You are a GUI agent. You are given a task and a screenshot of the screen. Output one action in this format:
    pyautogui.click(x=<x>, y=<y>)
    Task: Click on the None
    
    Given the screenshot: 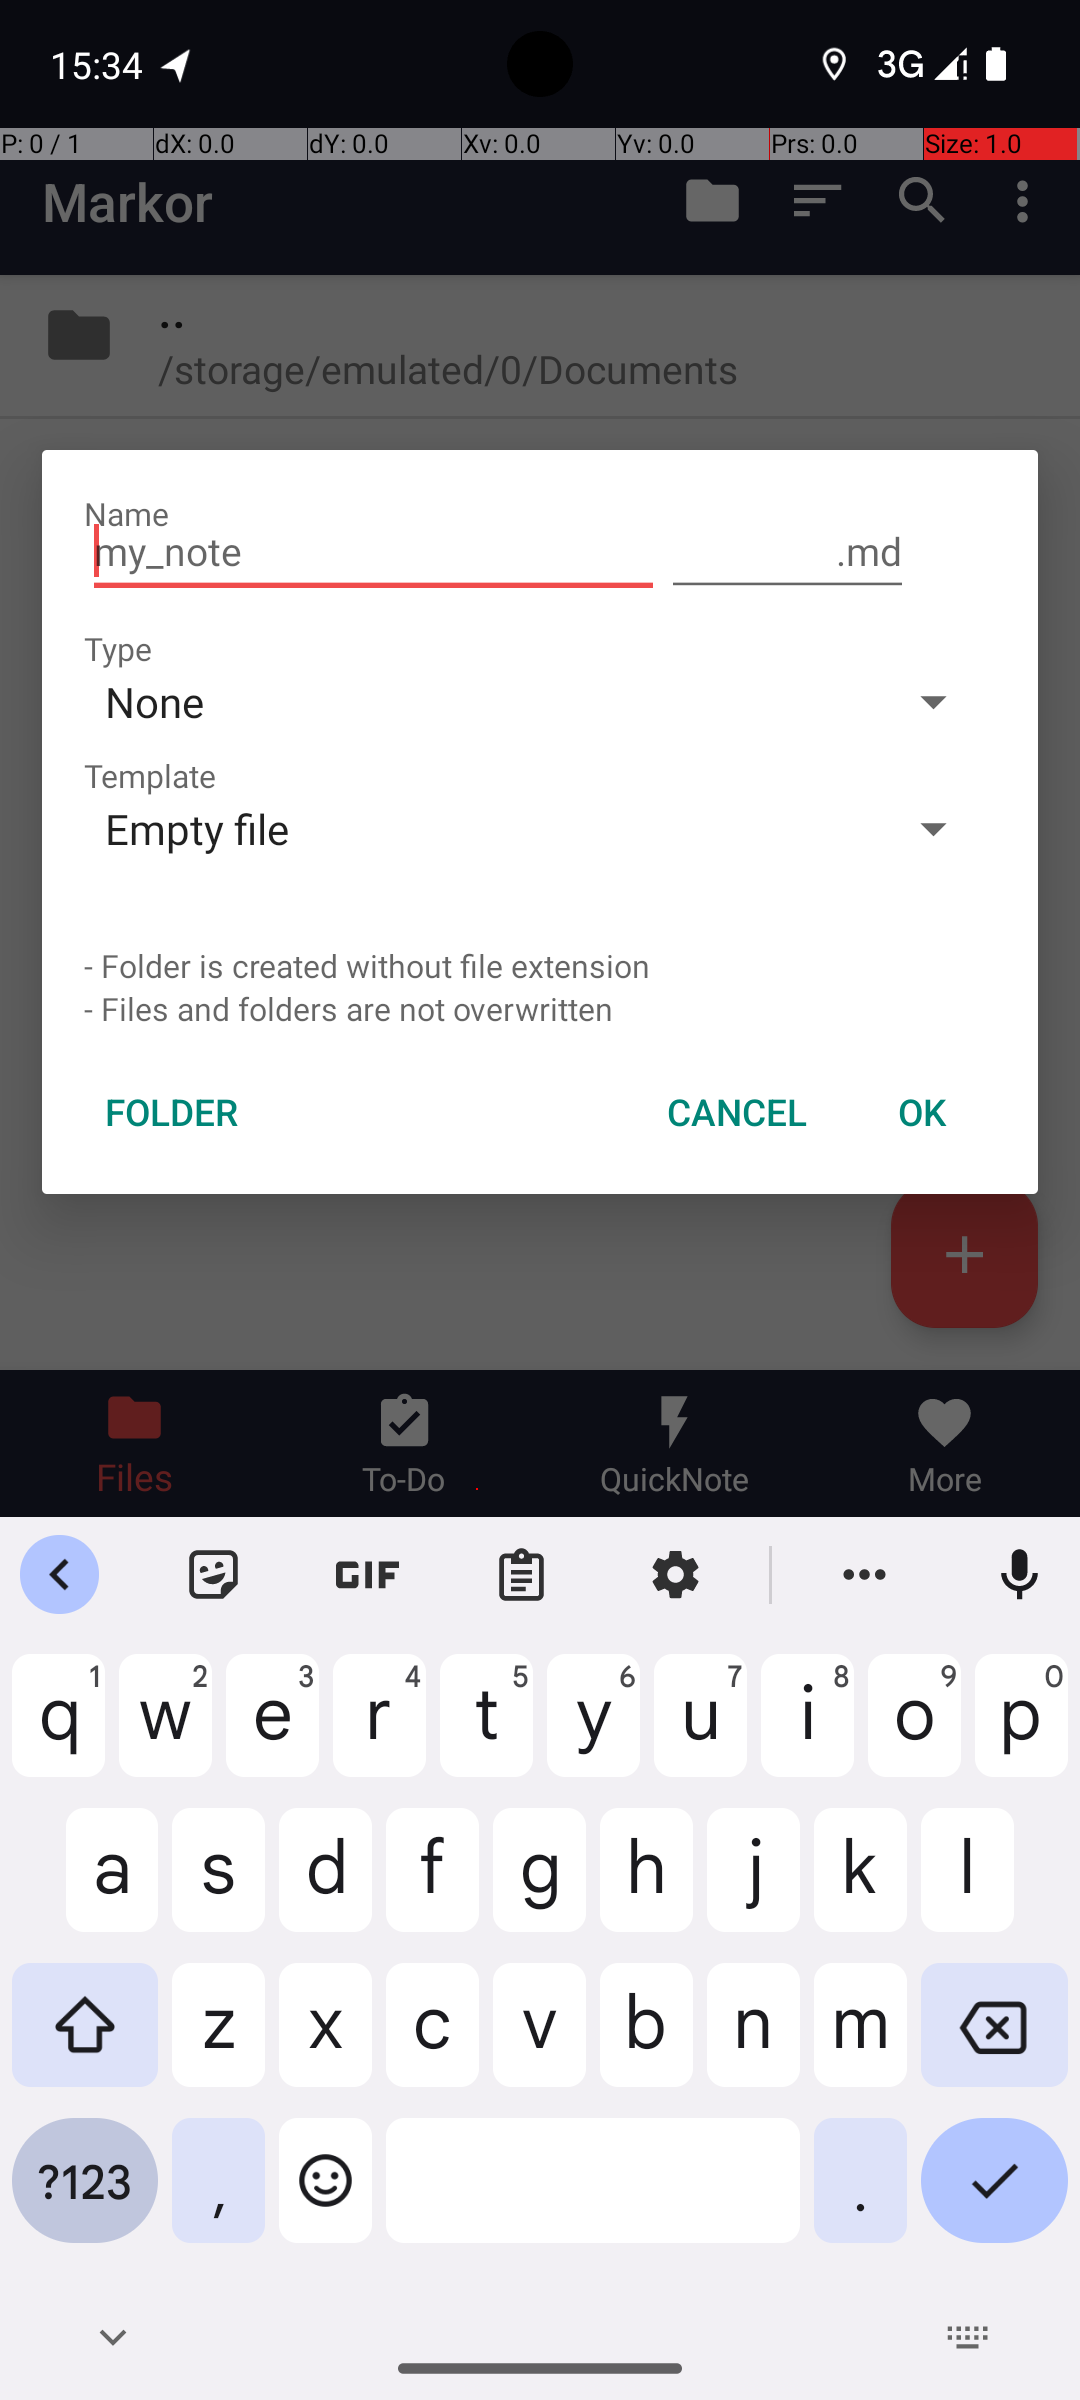 What is the action you would take?
    pyautogui.click(x=477, y=701)
    